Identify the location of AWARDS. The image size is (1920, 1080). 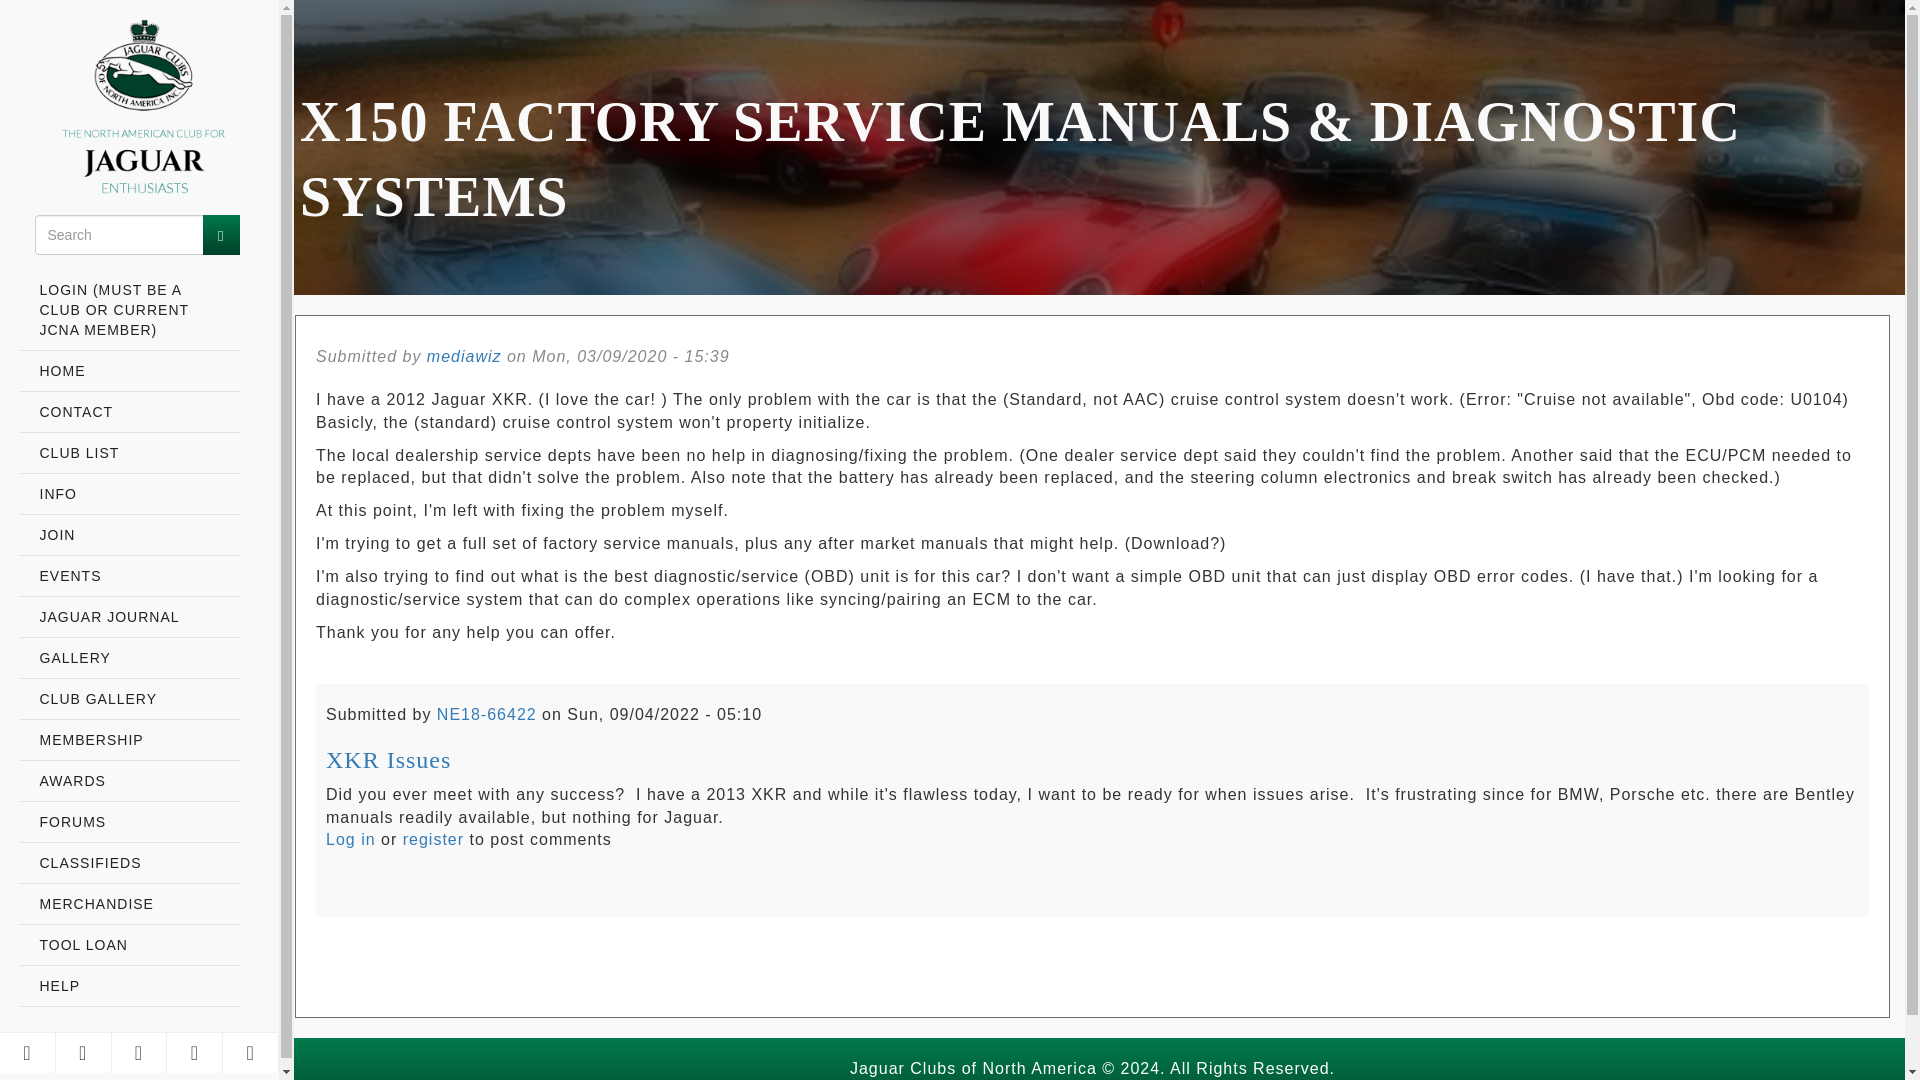
(130, 782).